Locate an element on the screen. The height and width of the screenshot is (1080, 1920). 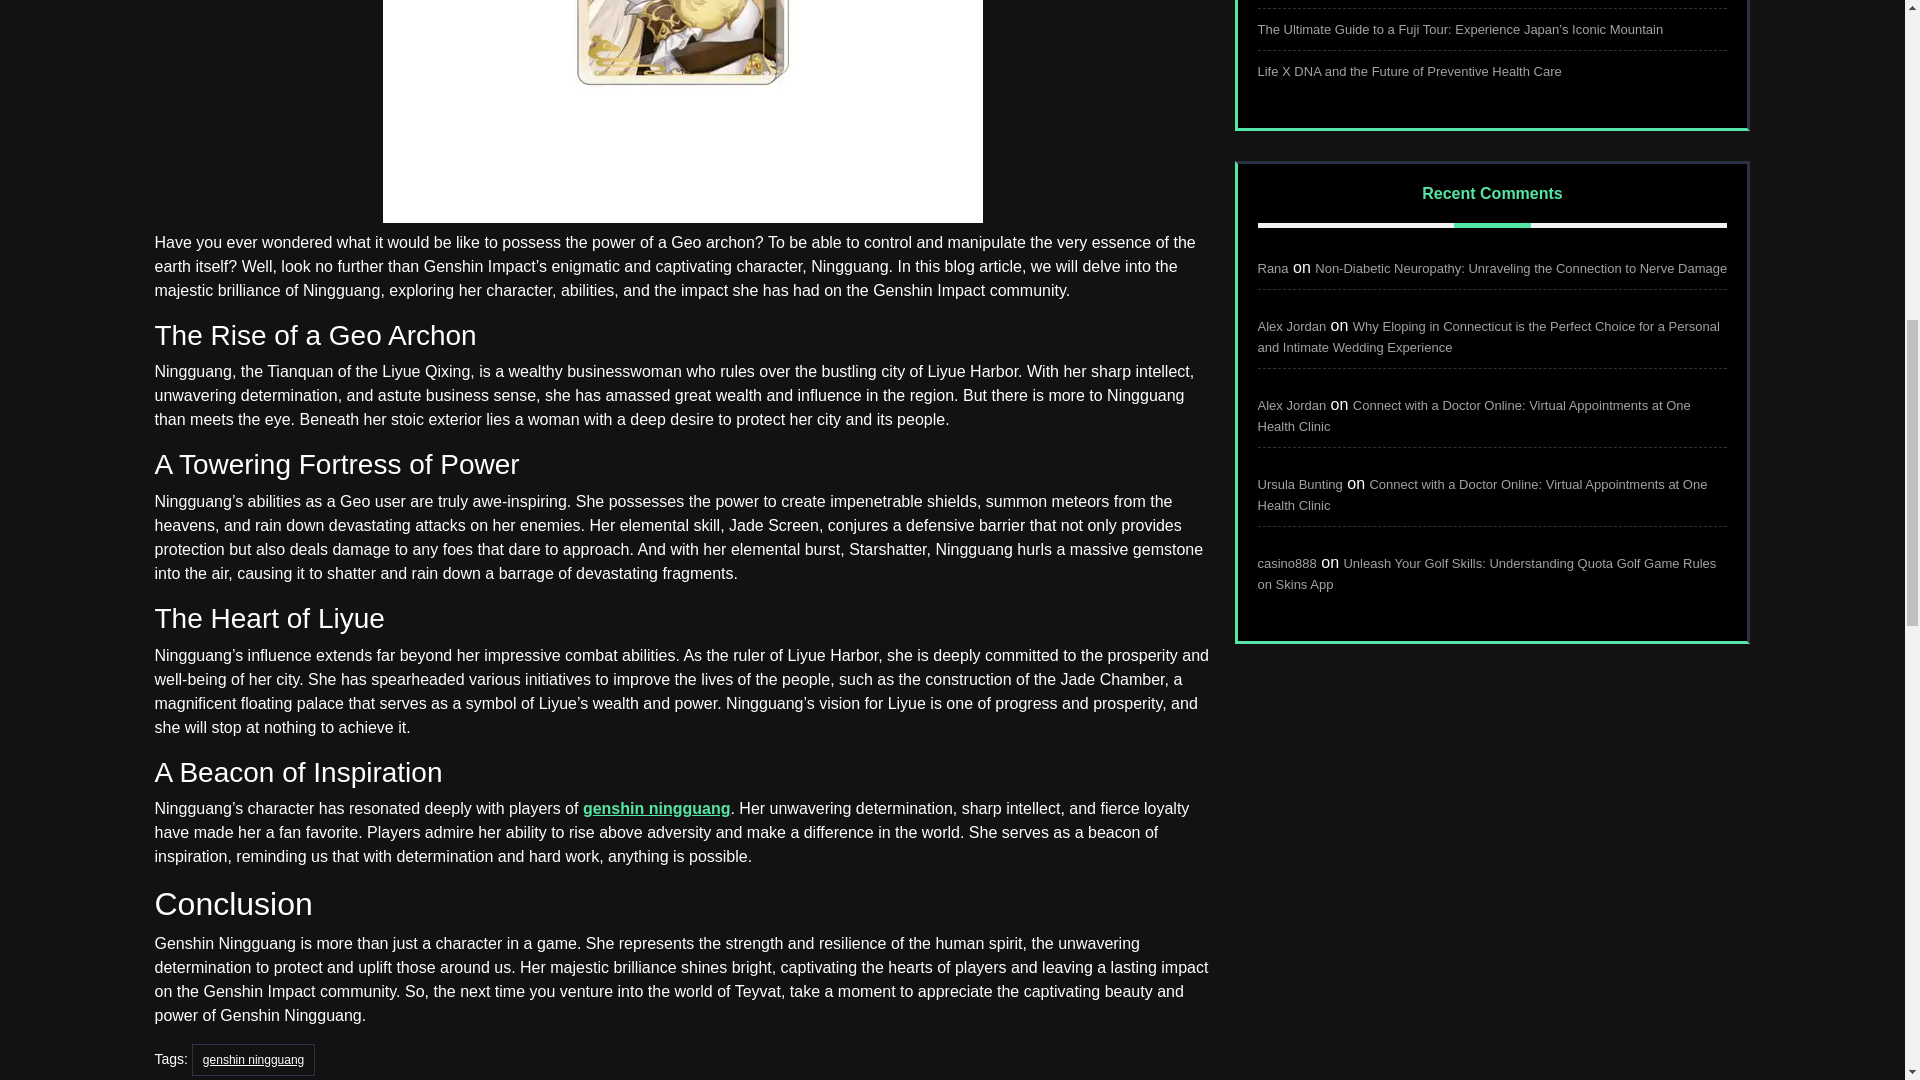
genshin ningguang is located at coordinates (253, 1060).